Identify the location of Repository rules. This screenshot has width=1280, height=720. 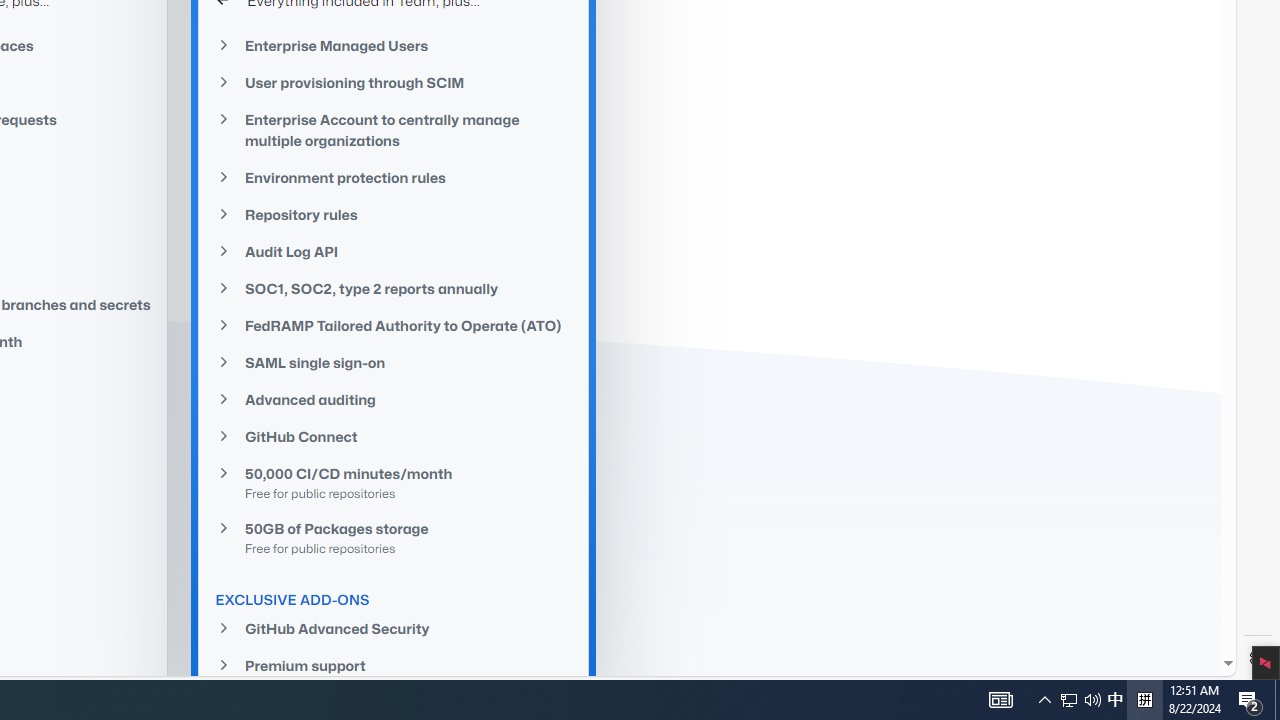
(394, 214).